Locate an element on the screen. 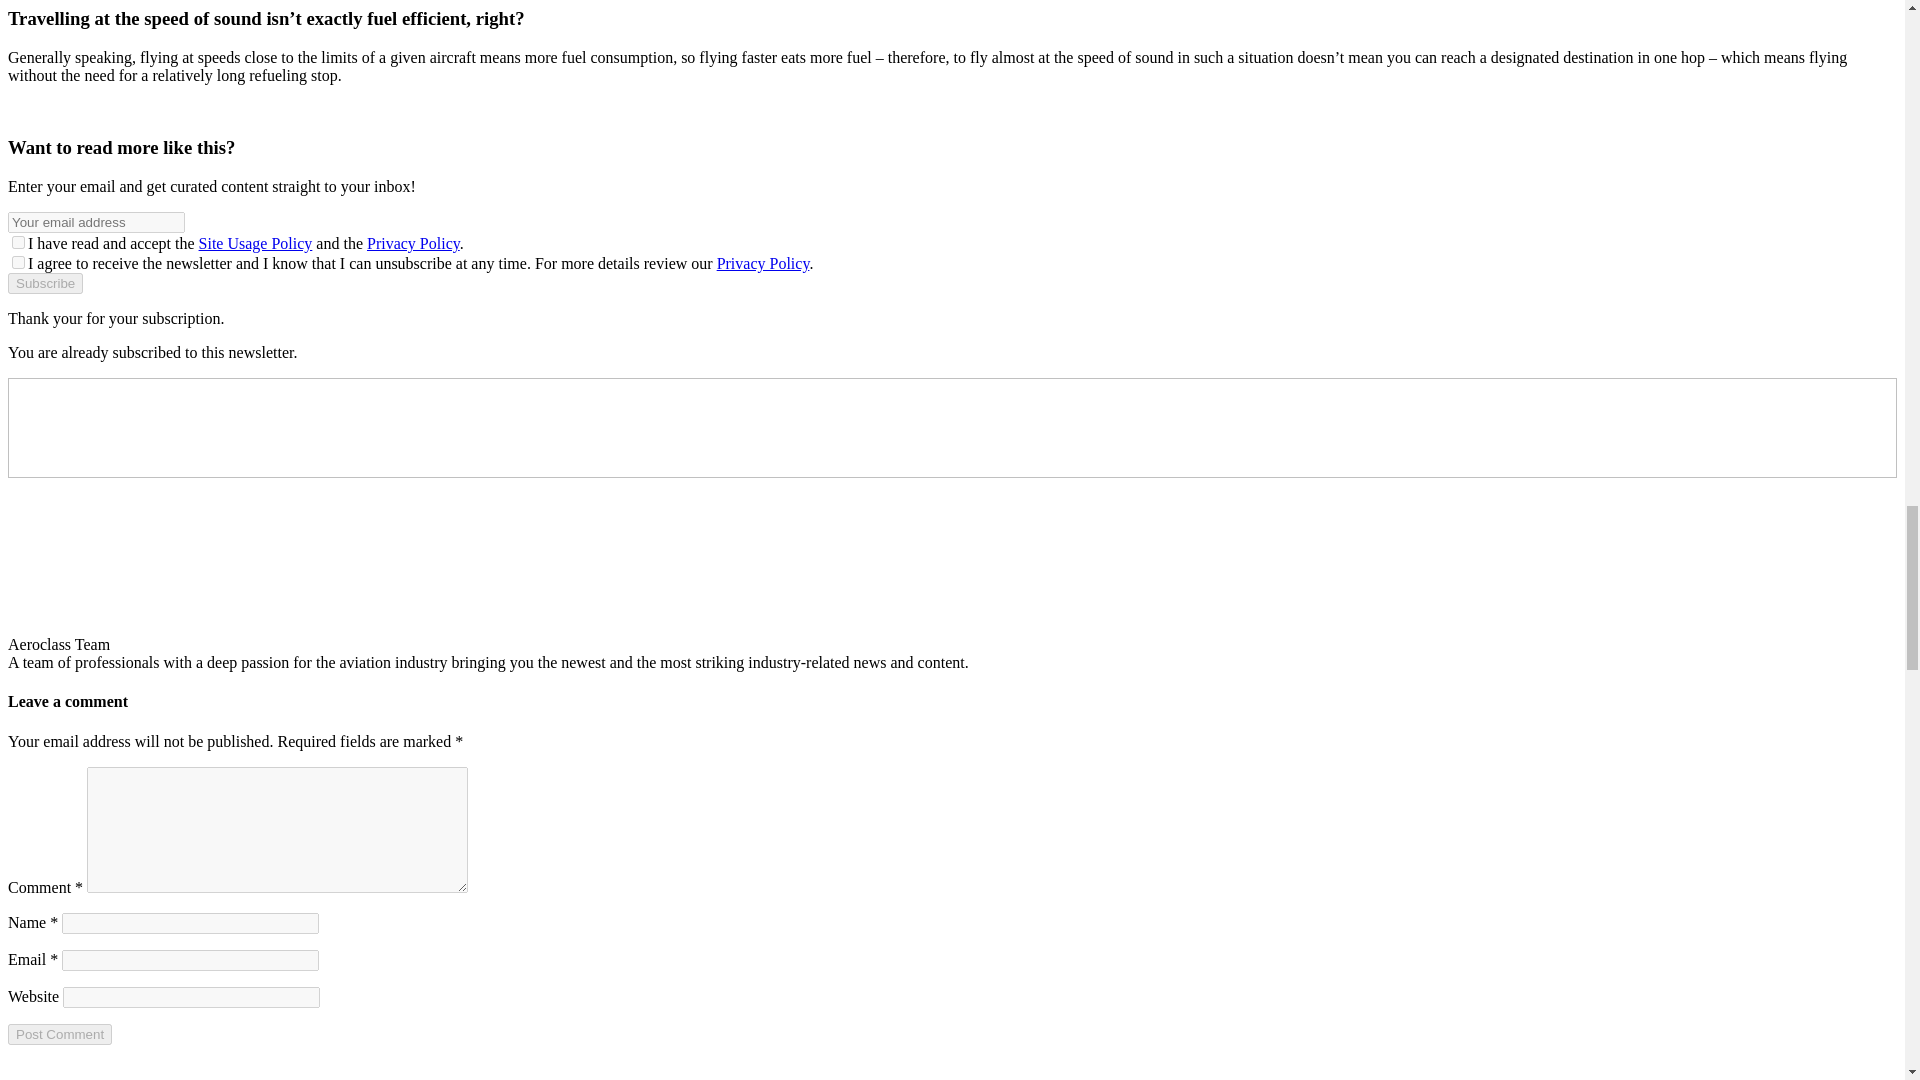 This screenshot has width=1920, height=1080. Site Usage Policy is located at coordinates (256, 243).